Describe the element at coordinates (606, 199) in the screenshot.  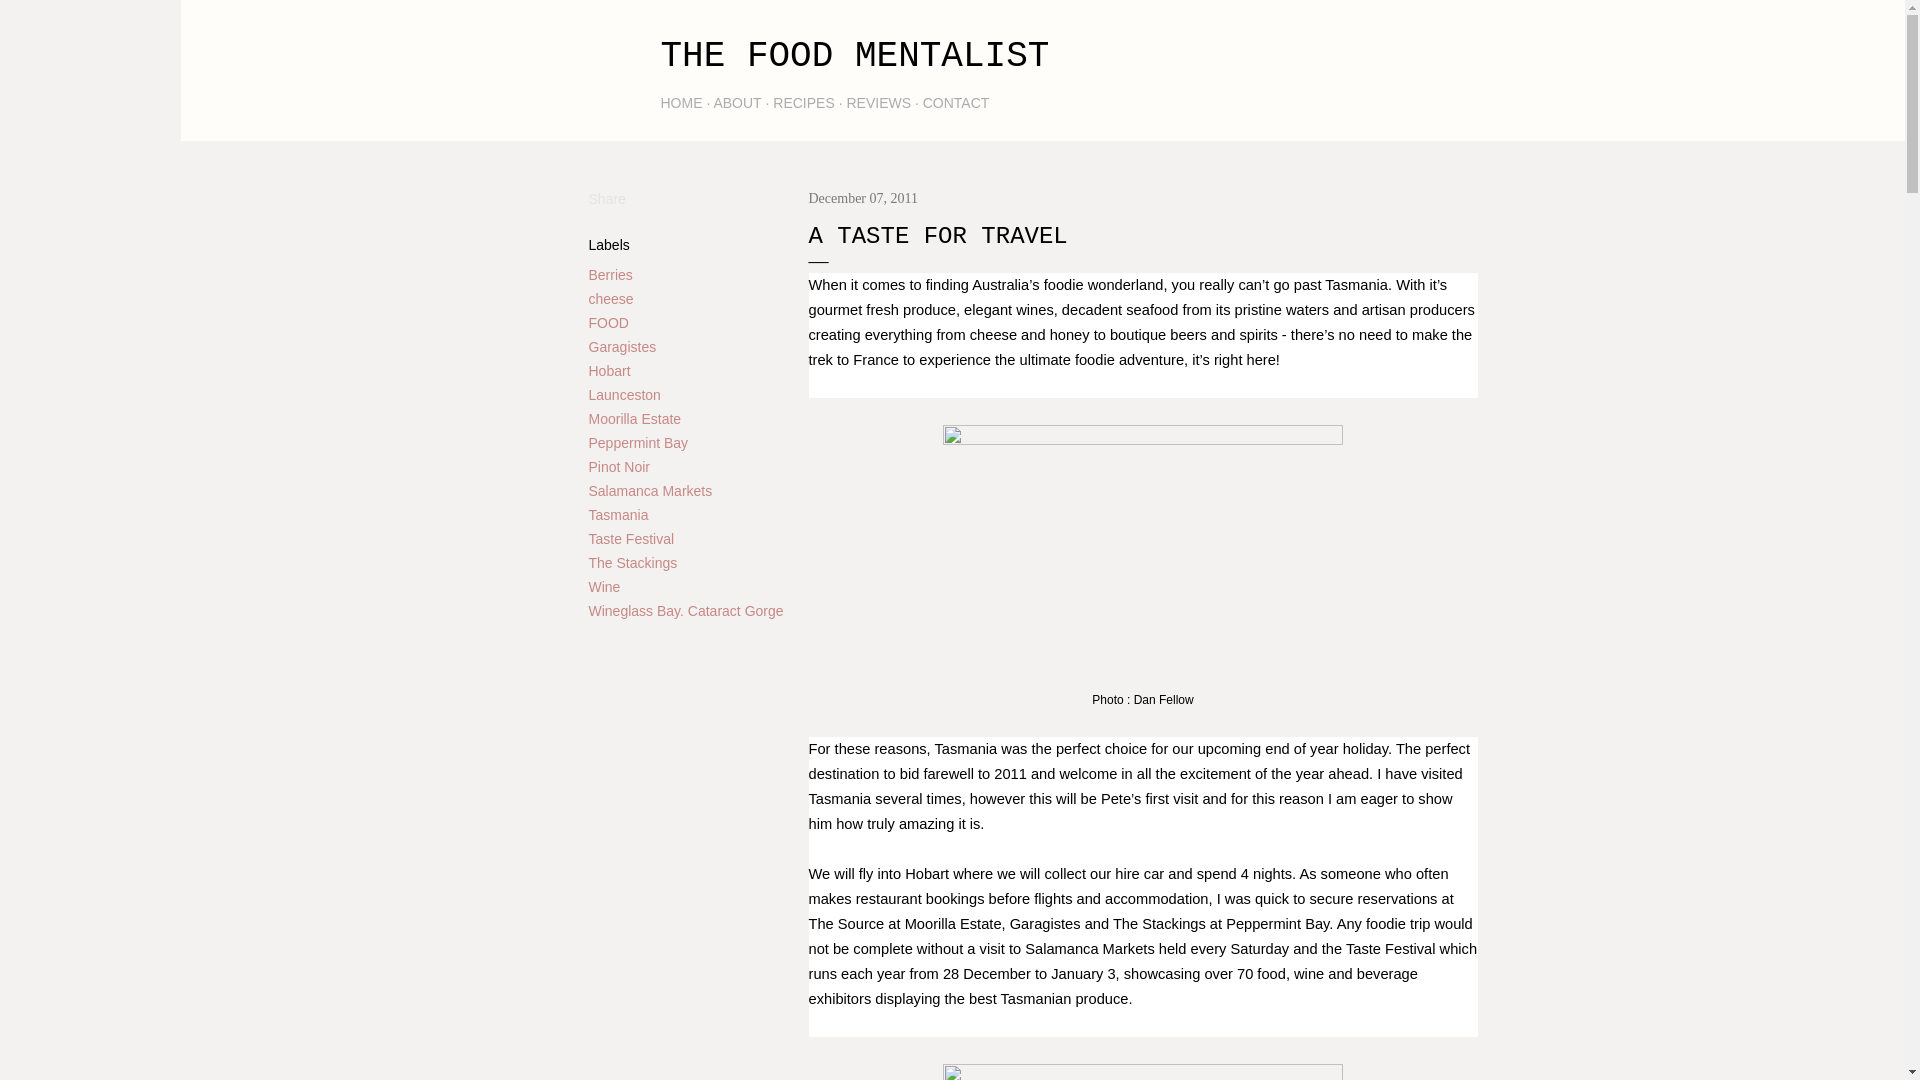
I see `Share` at that location.